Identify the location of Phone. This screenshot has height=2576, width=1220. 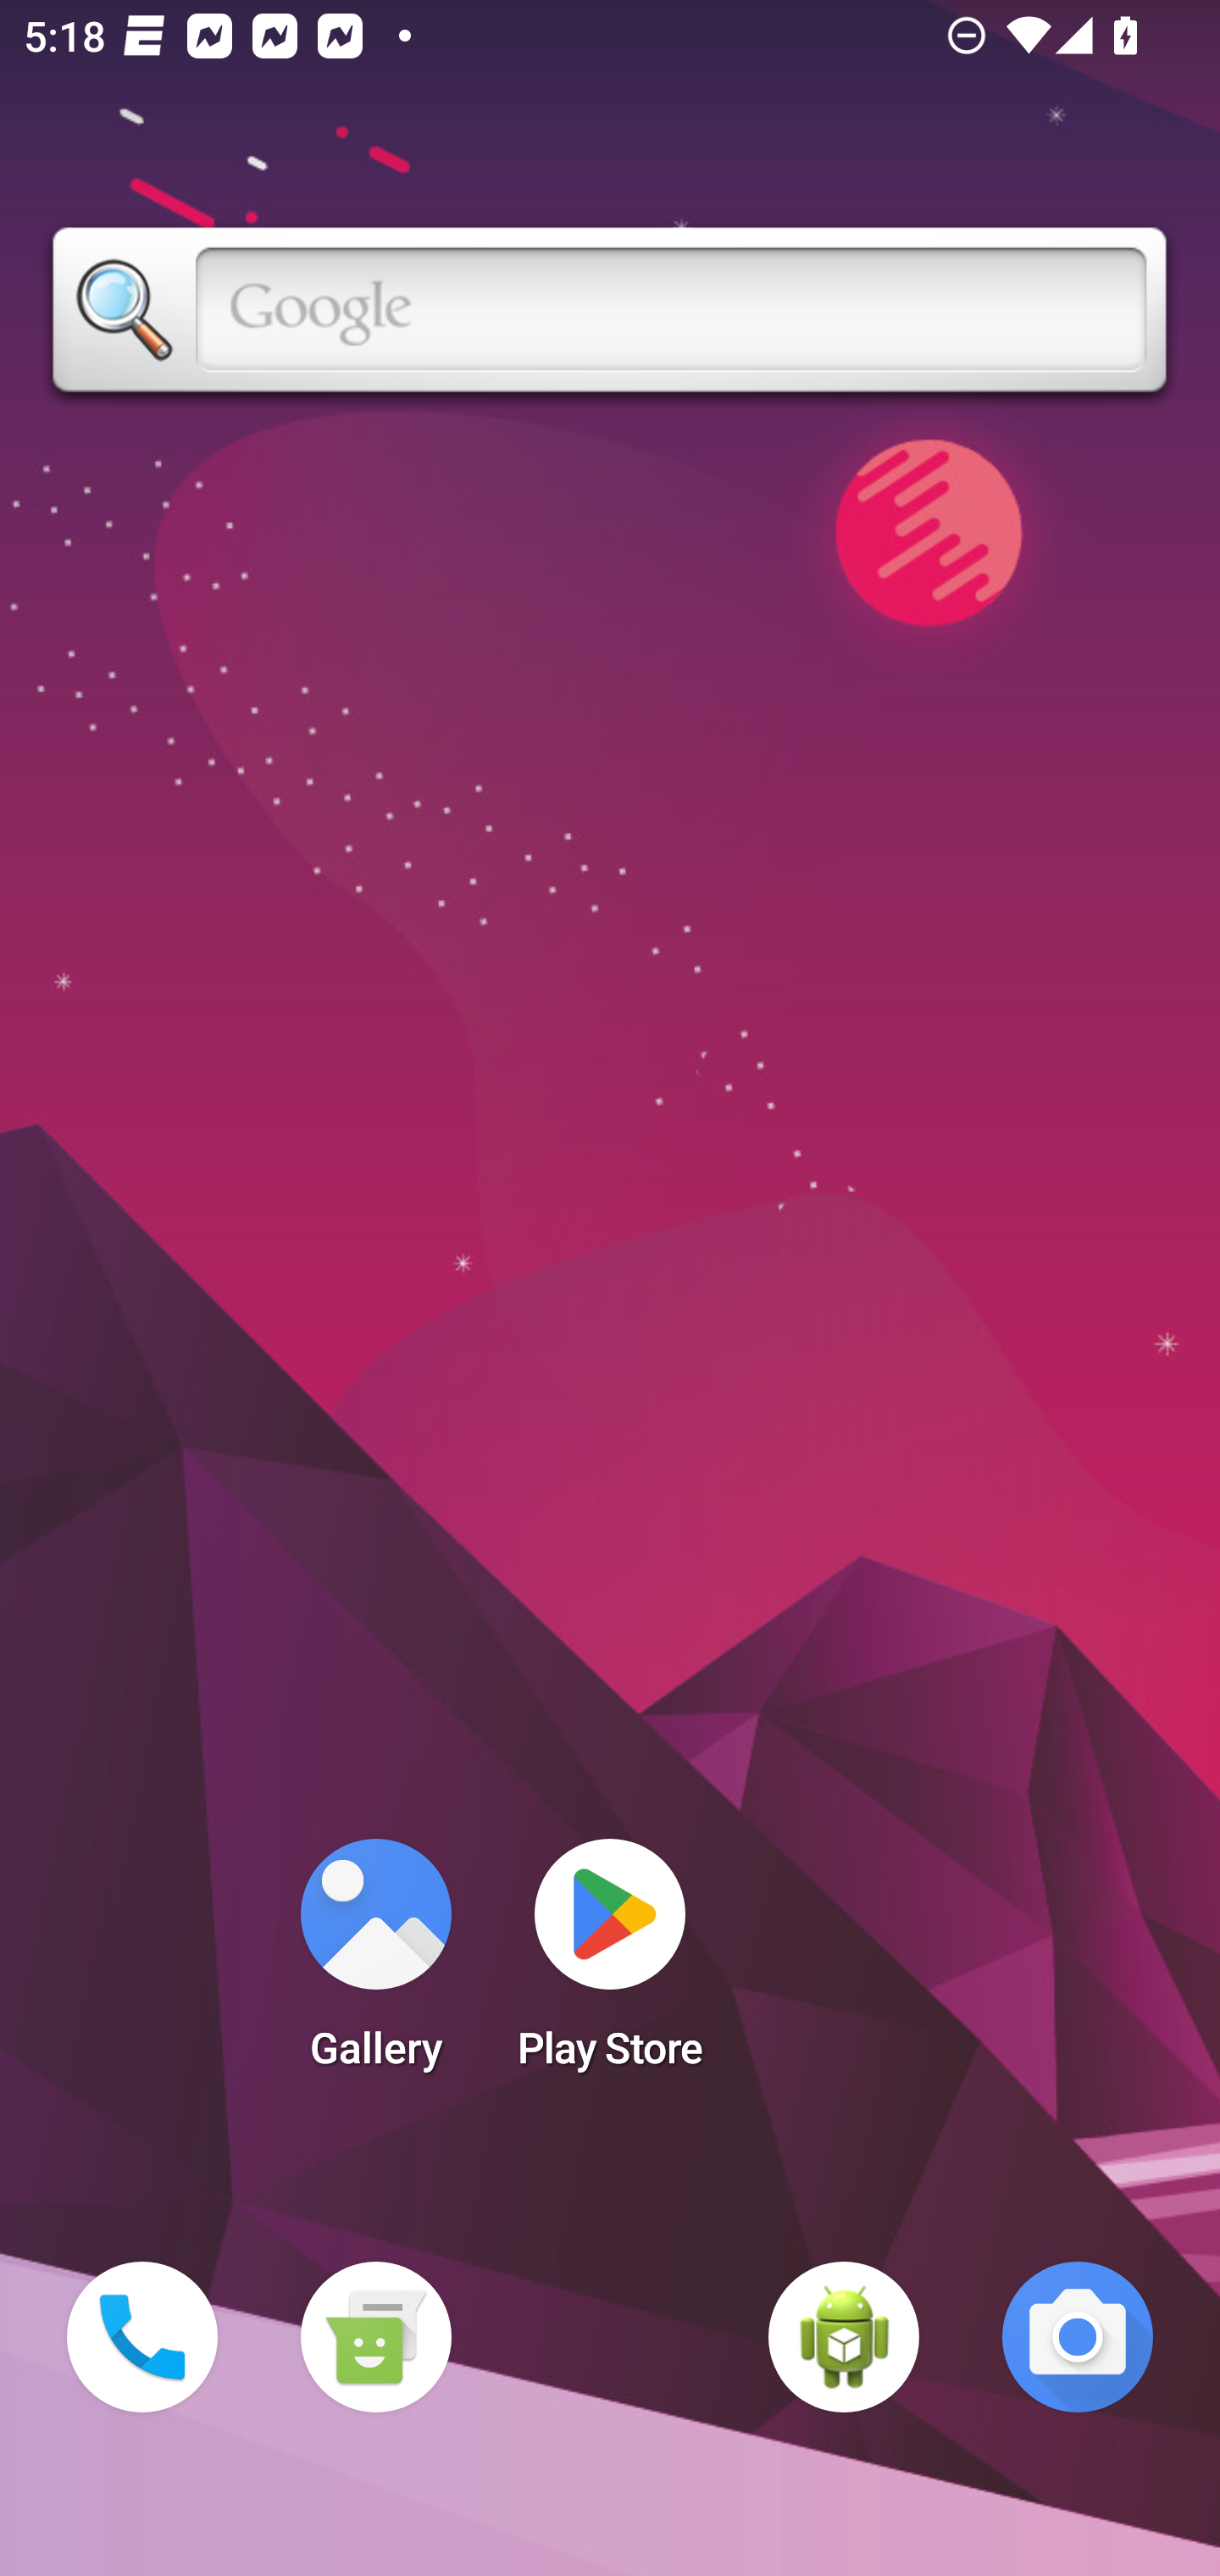
(142, 2337).